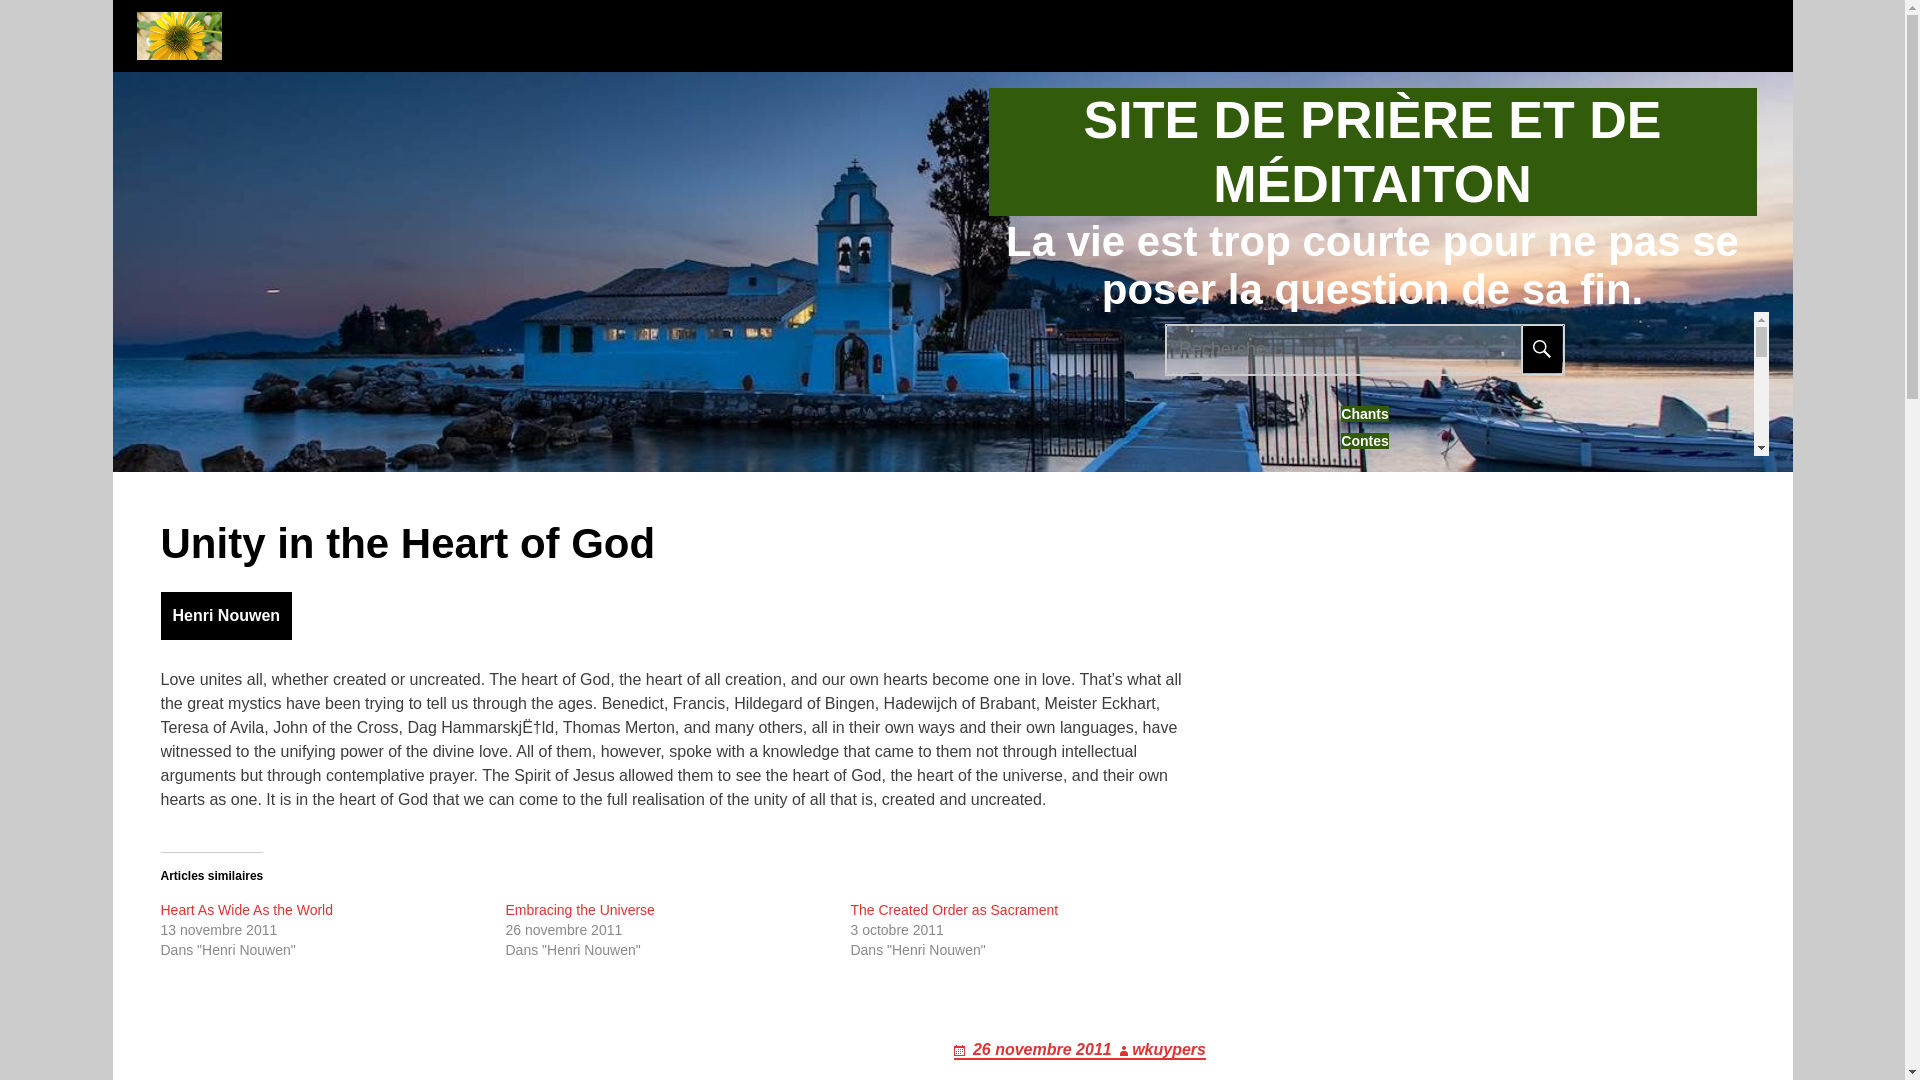  I want to click on The Created Order as Sacrament, so click(954, 910).